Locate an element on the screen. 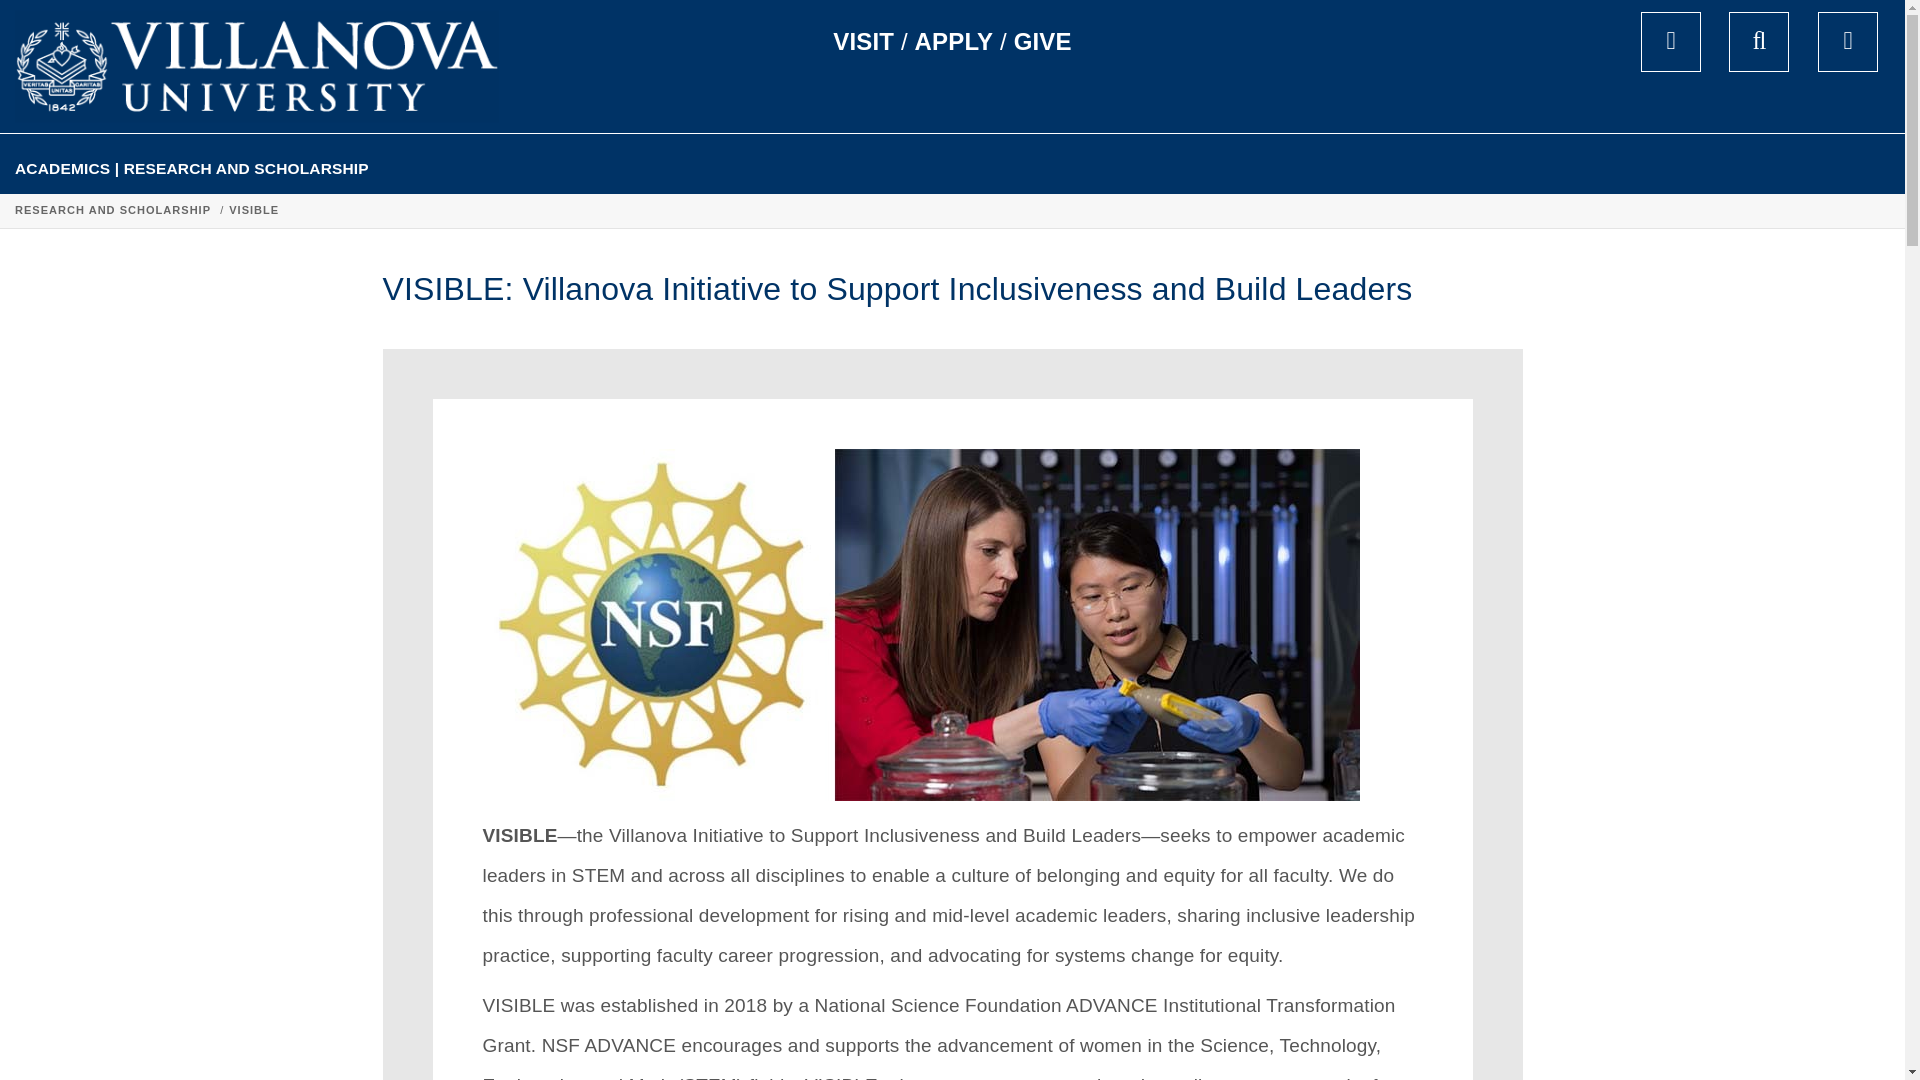 The width and height of the screenshot is (1920, 1080). GIVE is located at coordinates (1042, 42).